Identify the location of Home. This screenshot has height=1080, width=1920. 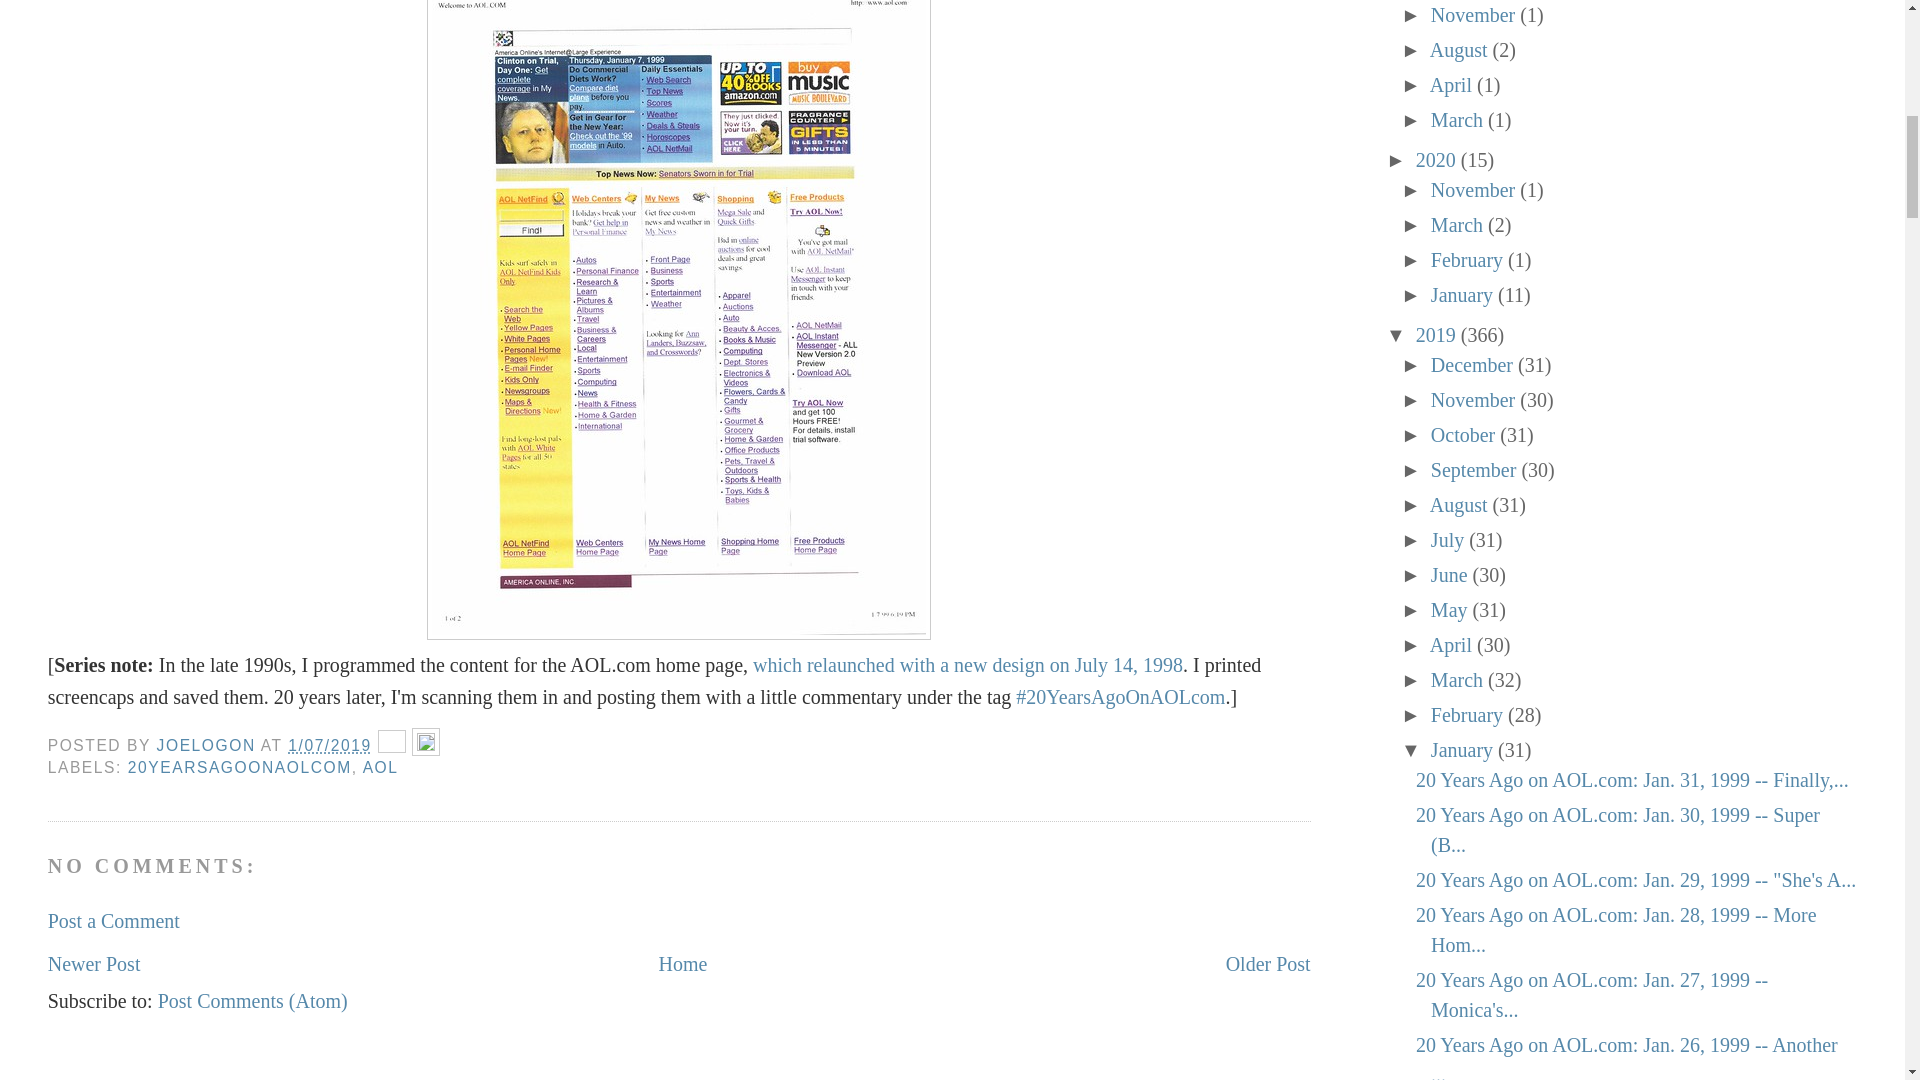
(683, 964).